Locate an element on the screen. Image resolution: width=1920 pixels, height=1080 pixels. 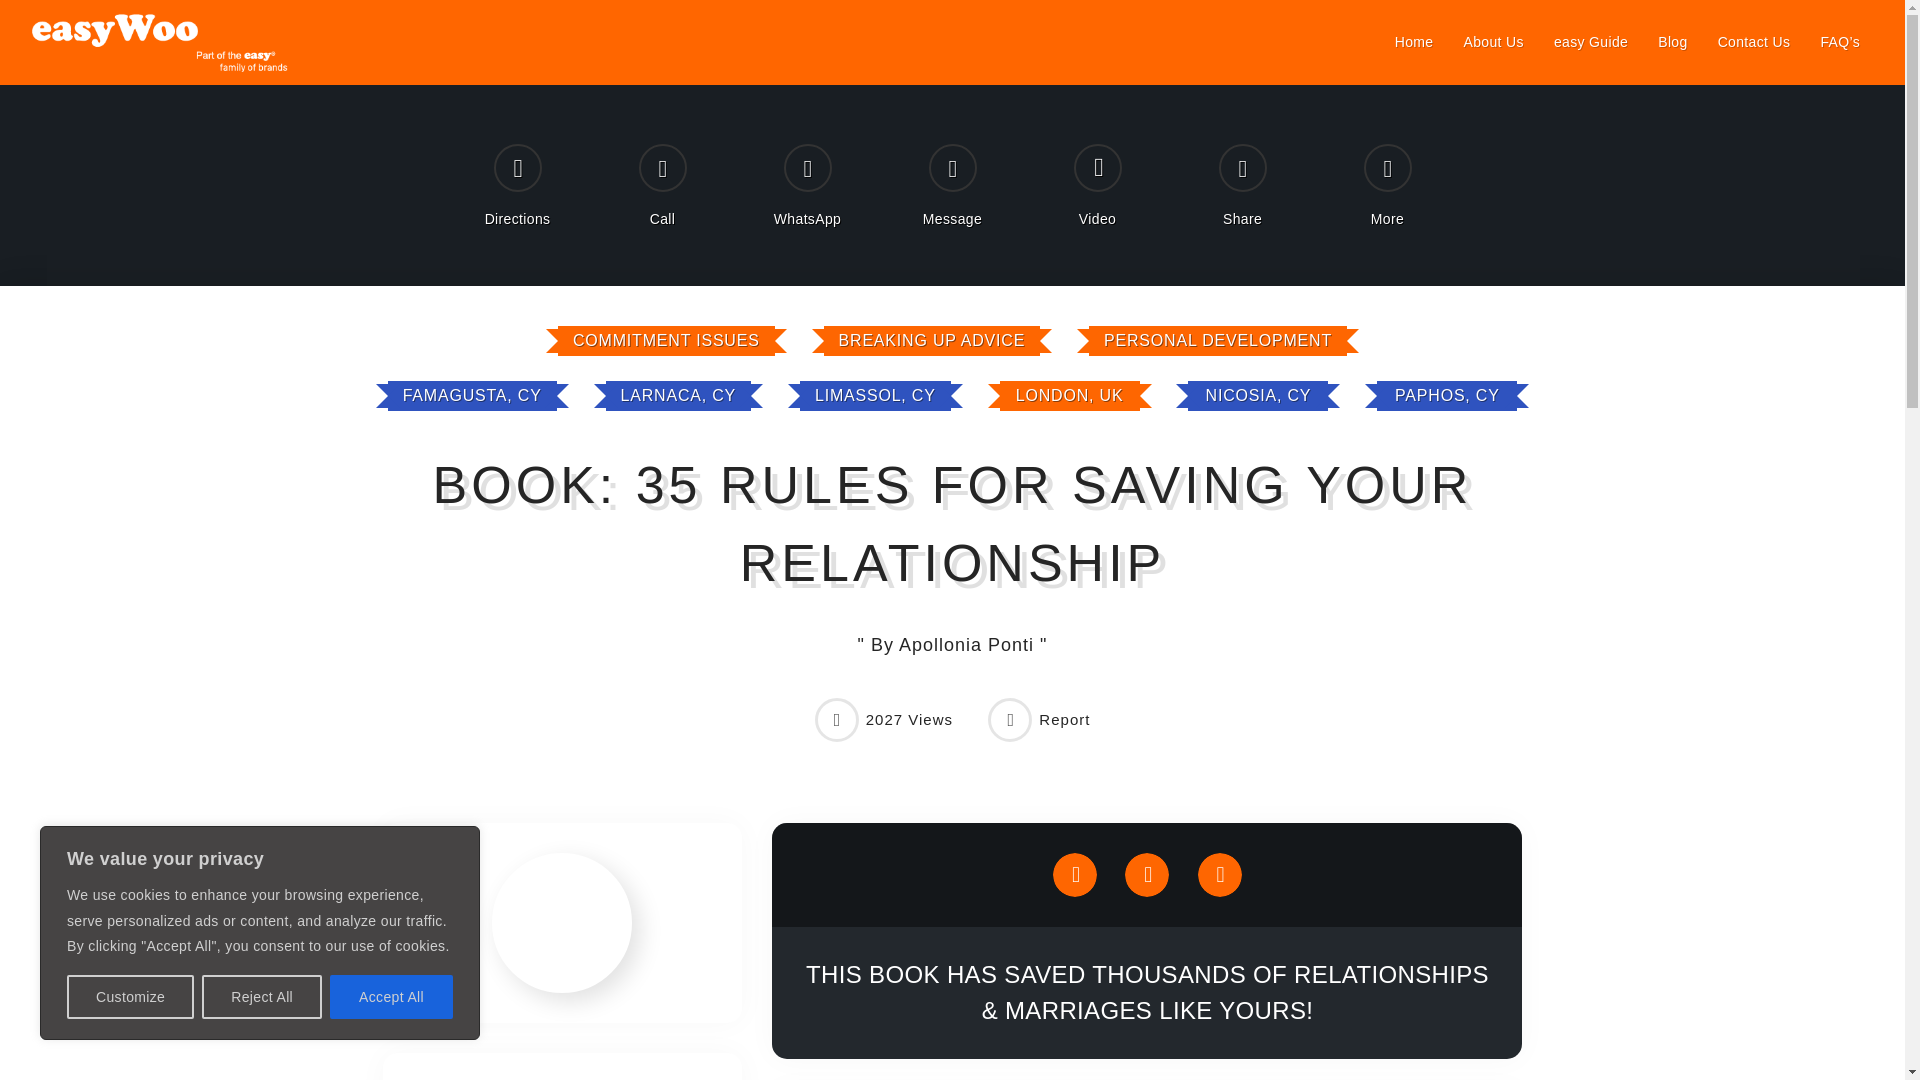
Toggle sidebar position is located at coordinates (432, 876).